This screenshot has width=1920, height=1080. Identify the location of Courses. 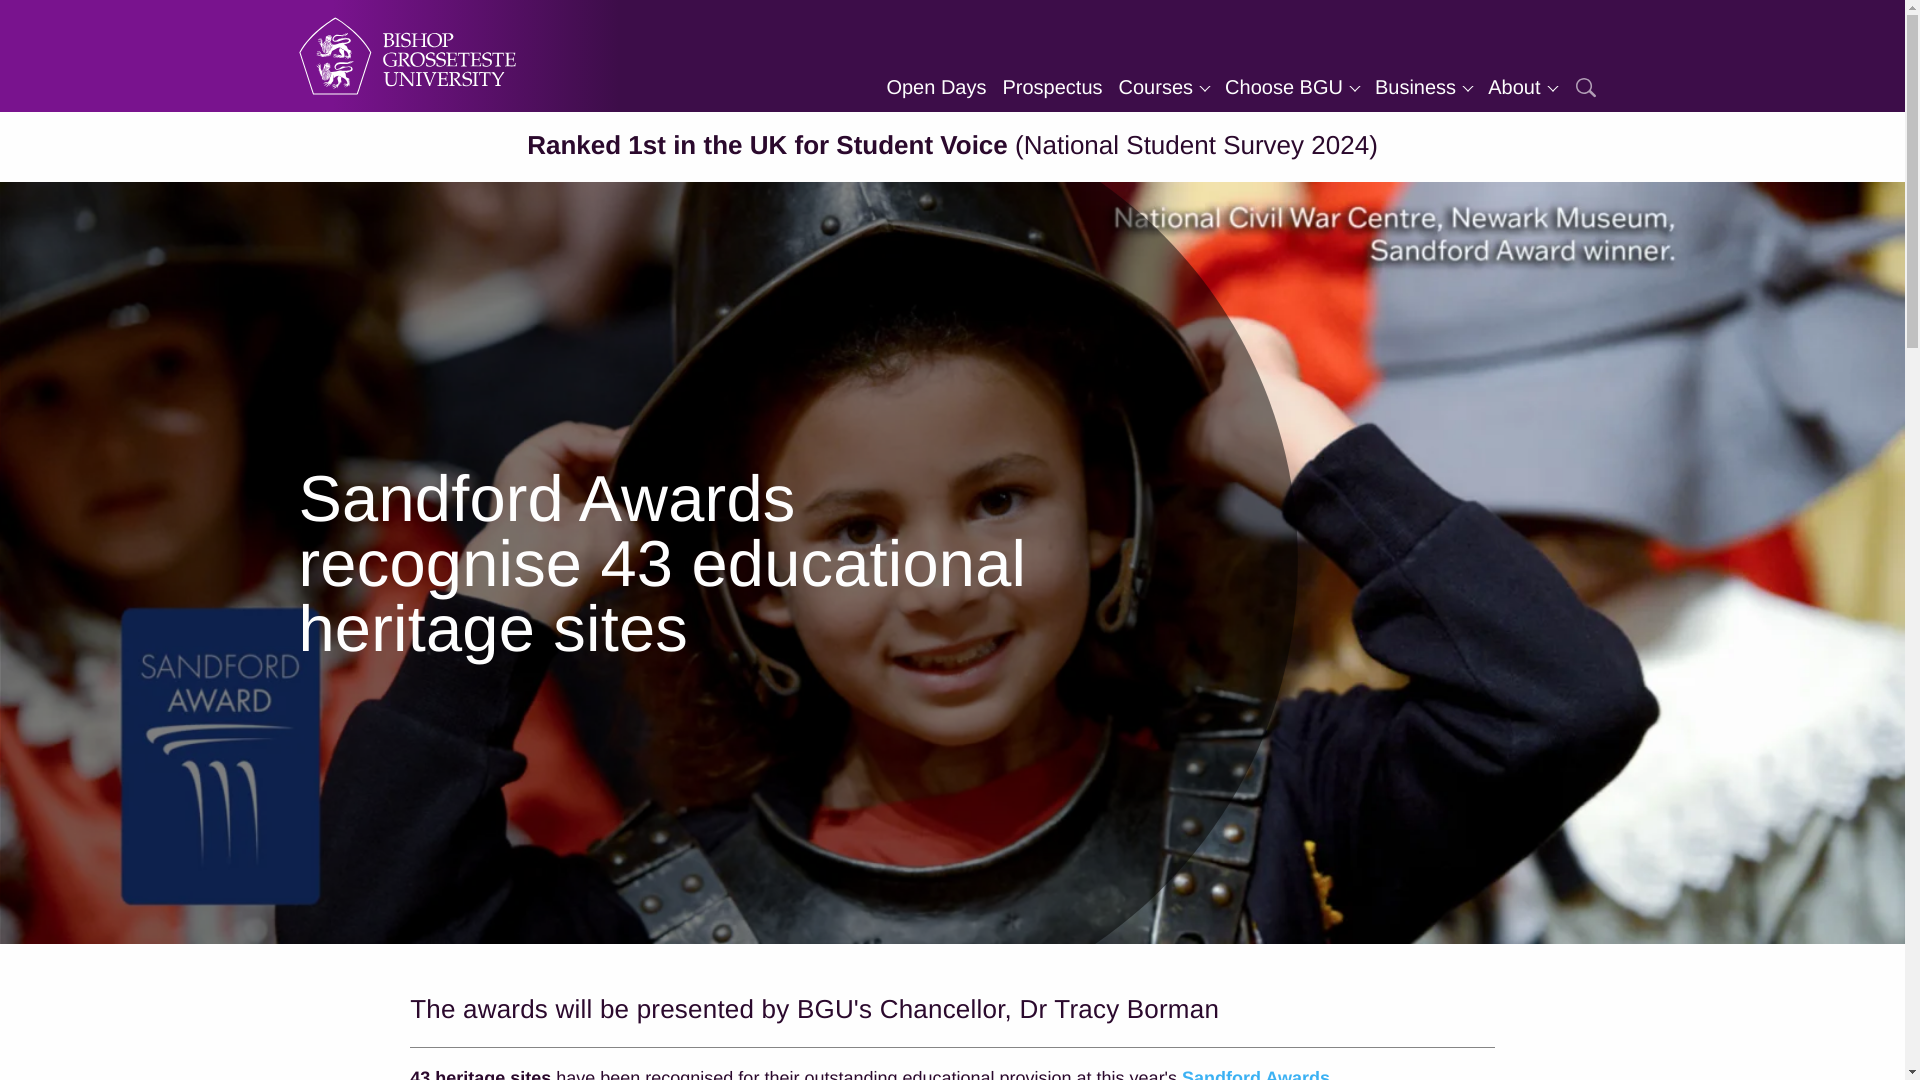
(1164, 88).